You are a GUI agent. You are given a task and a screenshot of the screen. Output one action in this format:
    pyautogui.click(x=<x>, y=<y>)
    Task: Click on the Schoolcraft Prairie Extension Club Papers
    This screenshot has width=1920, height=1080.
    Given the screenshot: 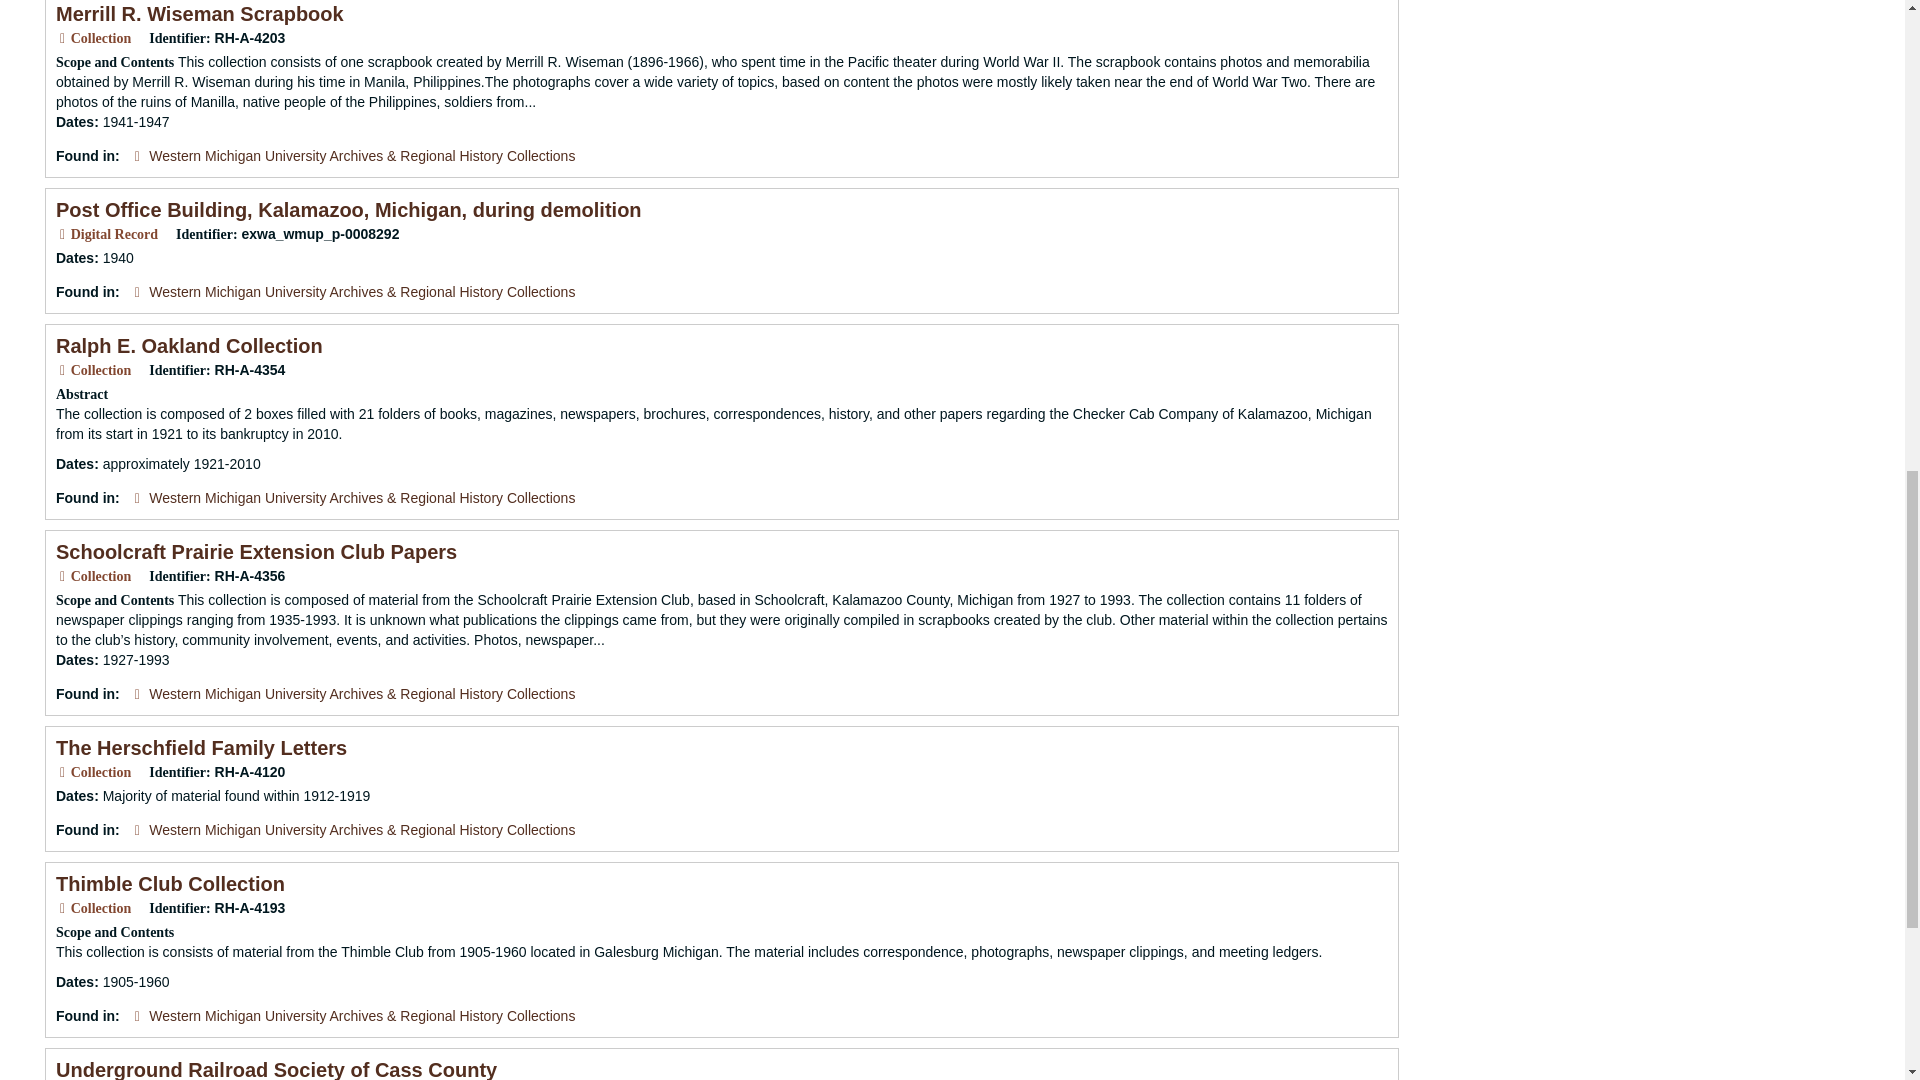 What is the action you would take?
    pyautogui.click(x=256, y=552)
    